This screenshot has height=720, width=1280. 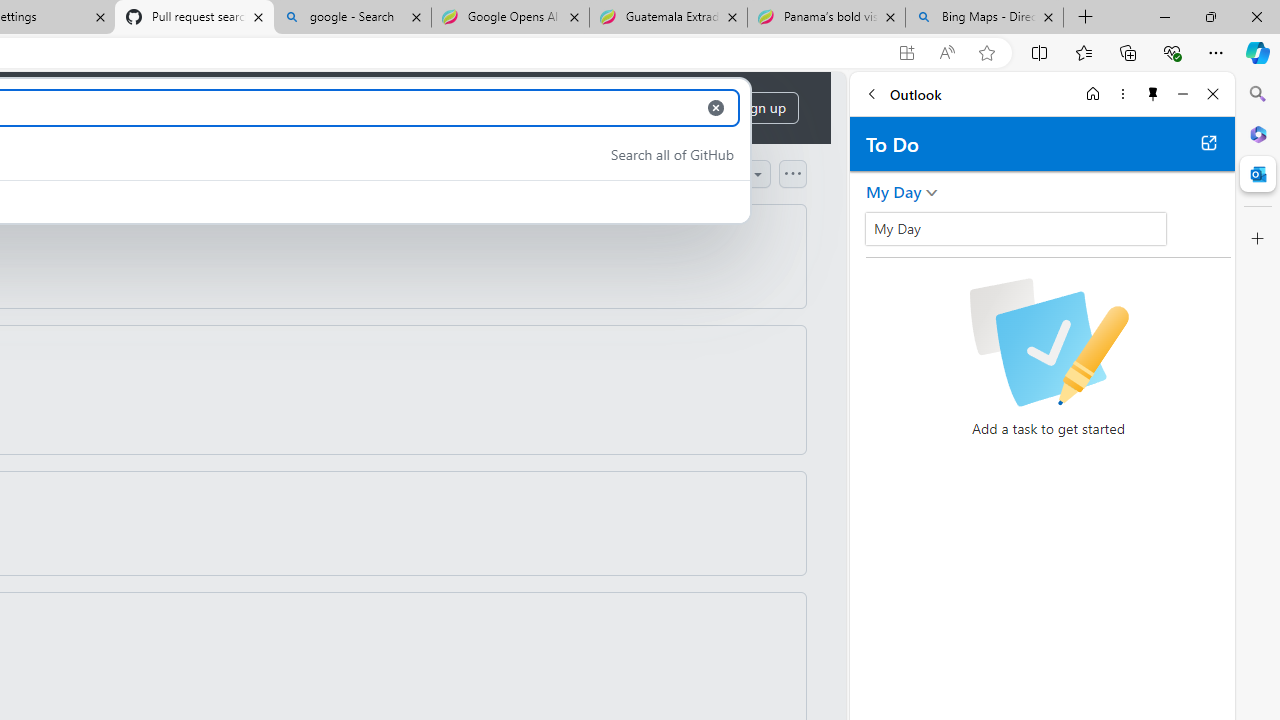 I want to click on Sign up, so click(x=762, y=108).